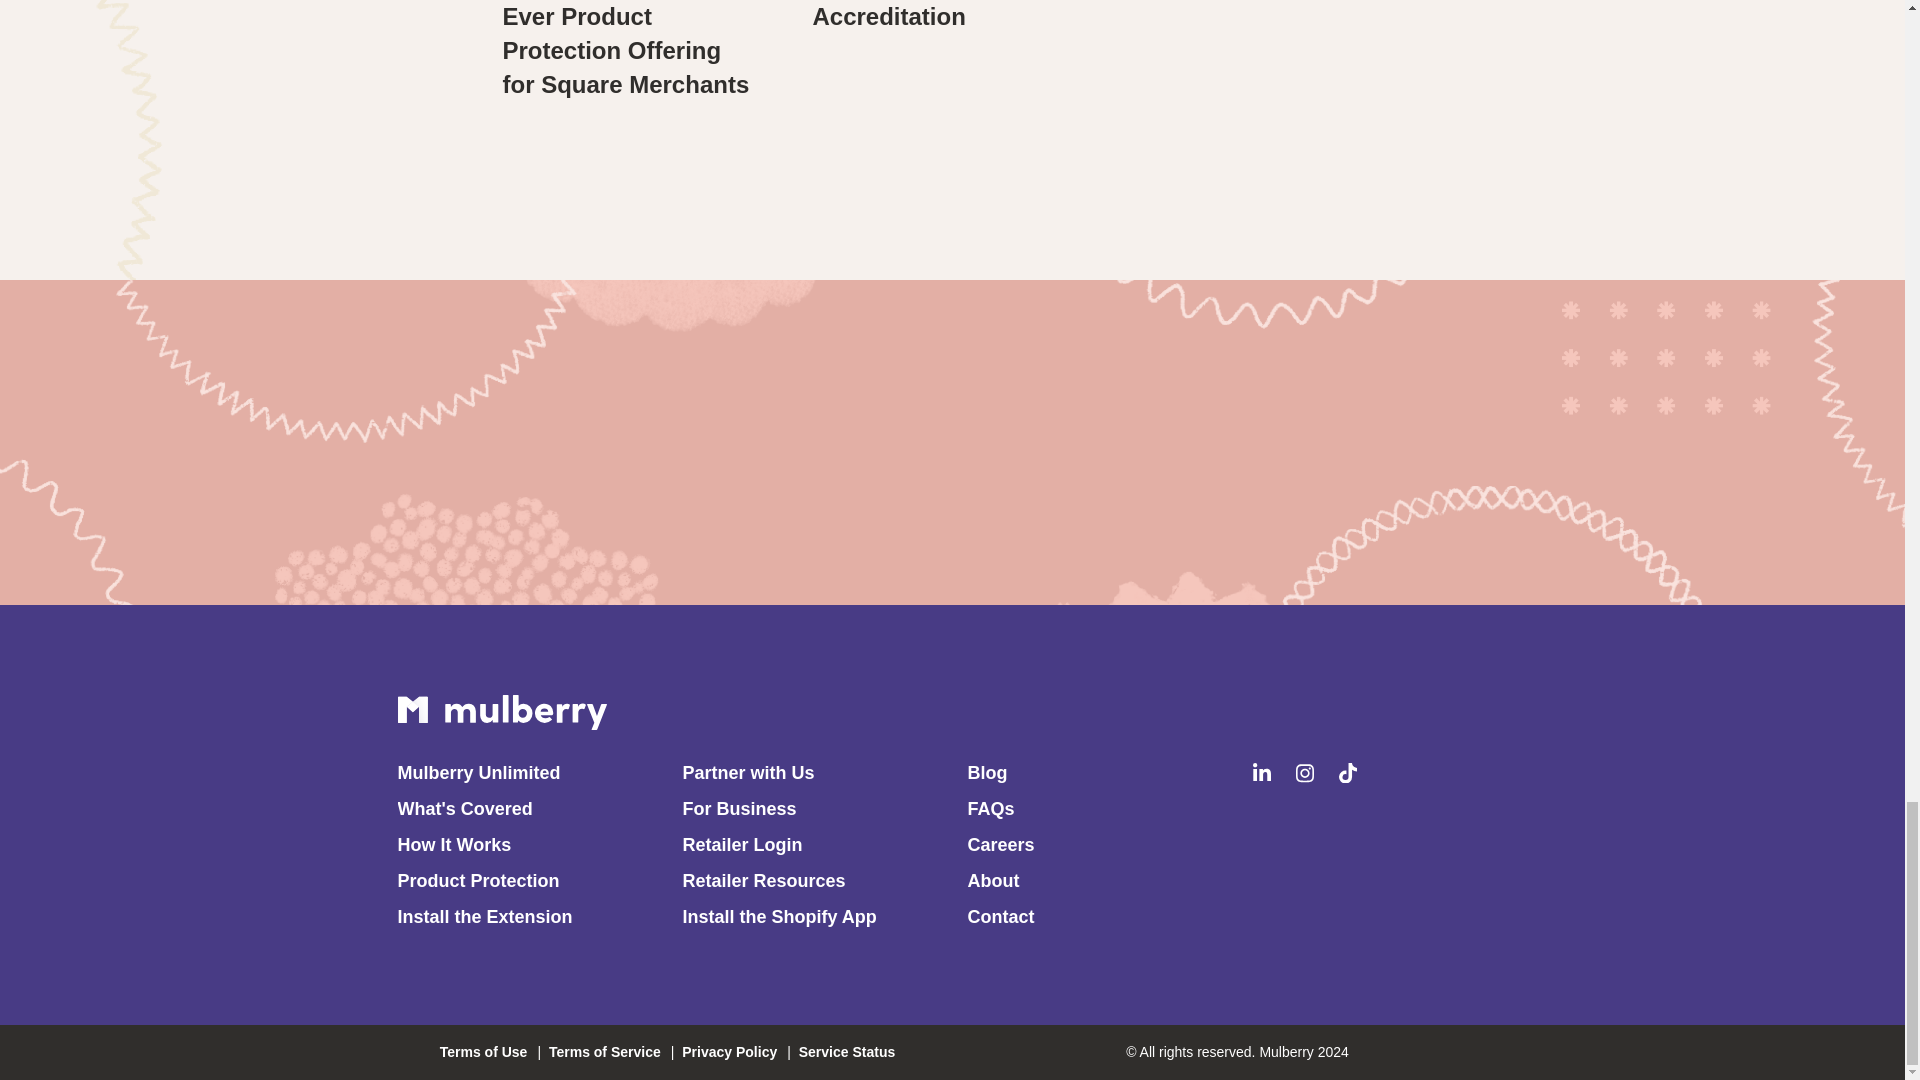 The image size is (1920, 1080). I want to click on Install the Extension, so click(484, 916).